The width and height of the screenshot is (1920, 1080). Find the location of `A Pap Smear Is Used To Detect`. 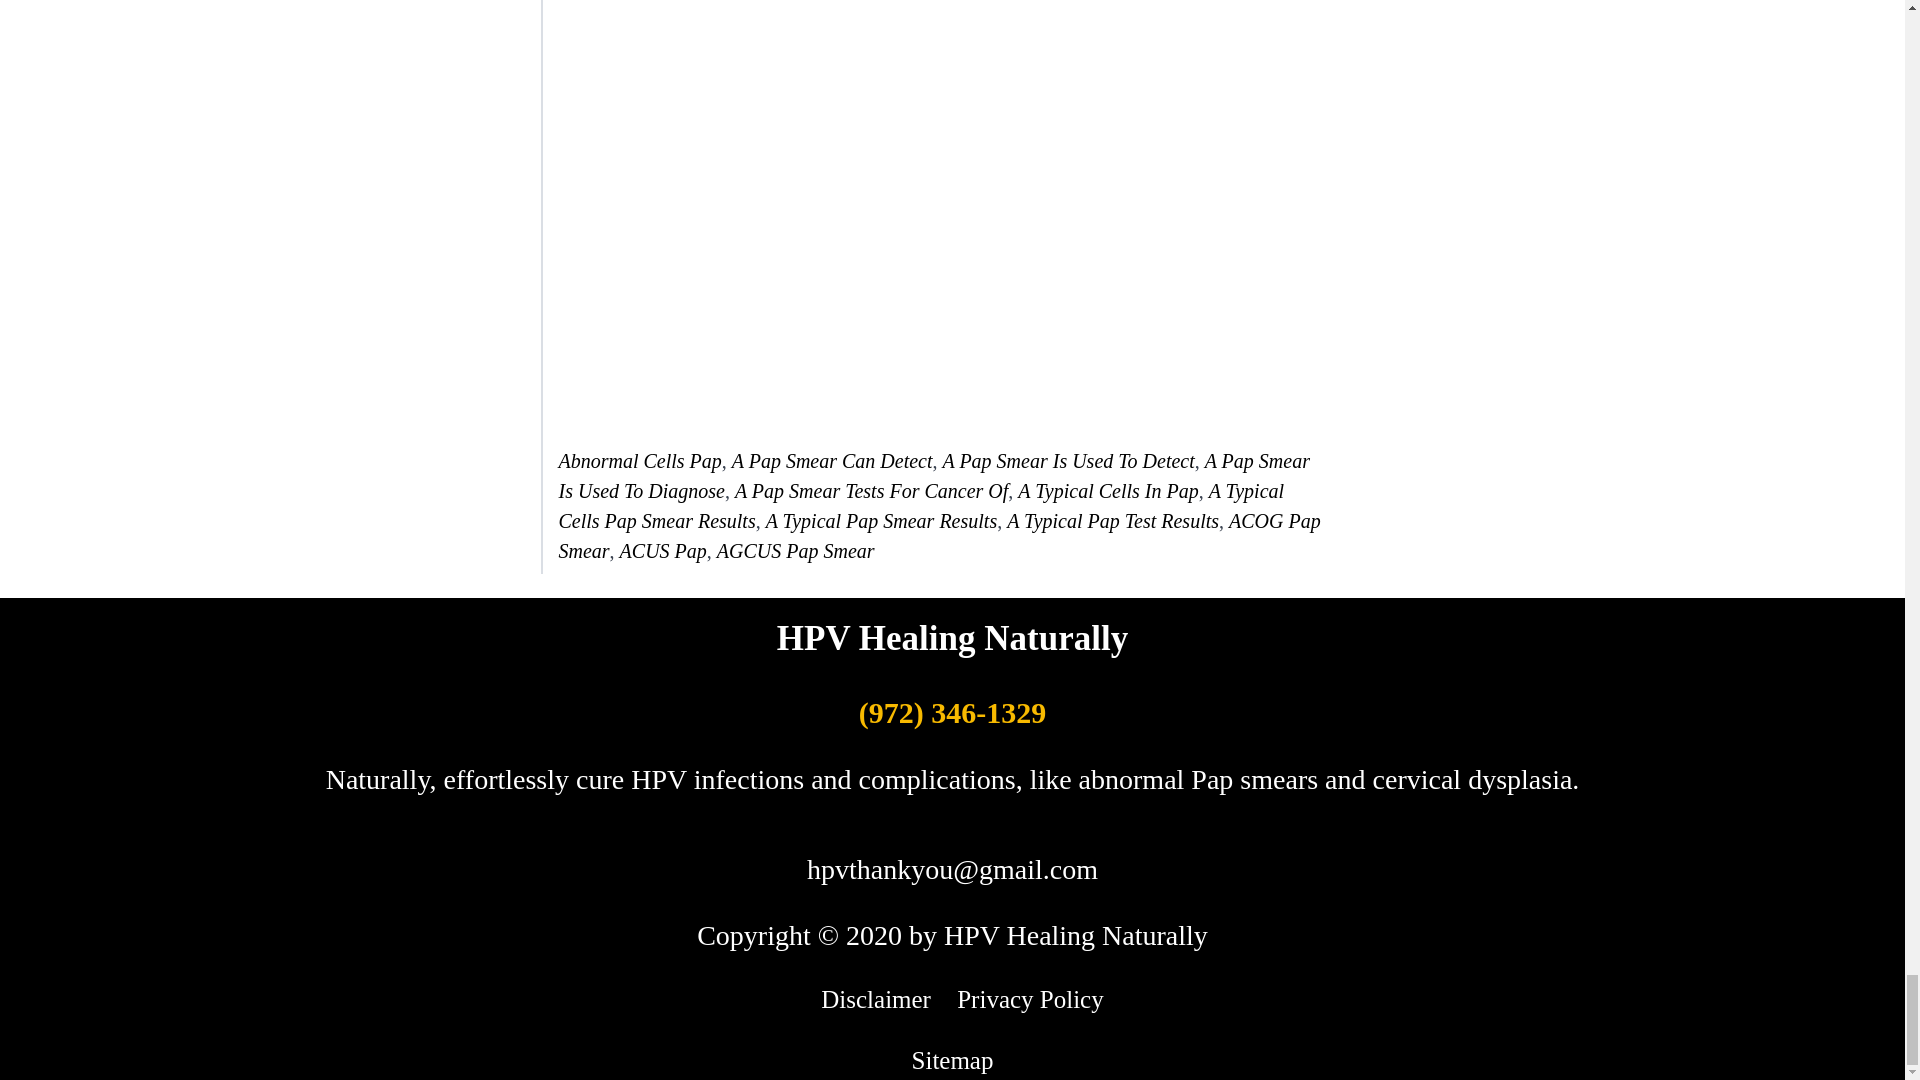

A Pap Smear Is Used To Detect is located at coordinates (1068, 460).